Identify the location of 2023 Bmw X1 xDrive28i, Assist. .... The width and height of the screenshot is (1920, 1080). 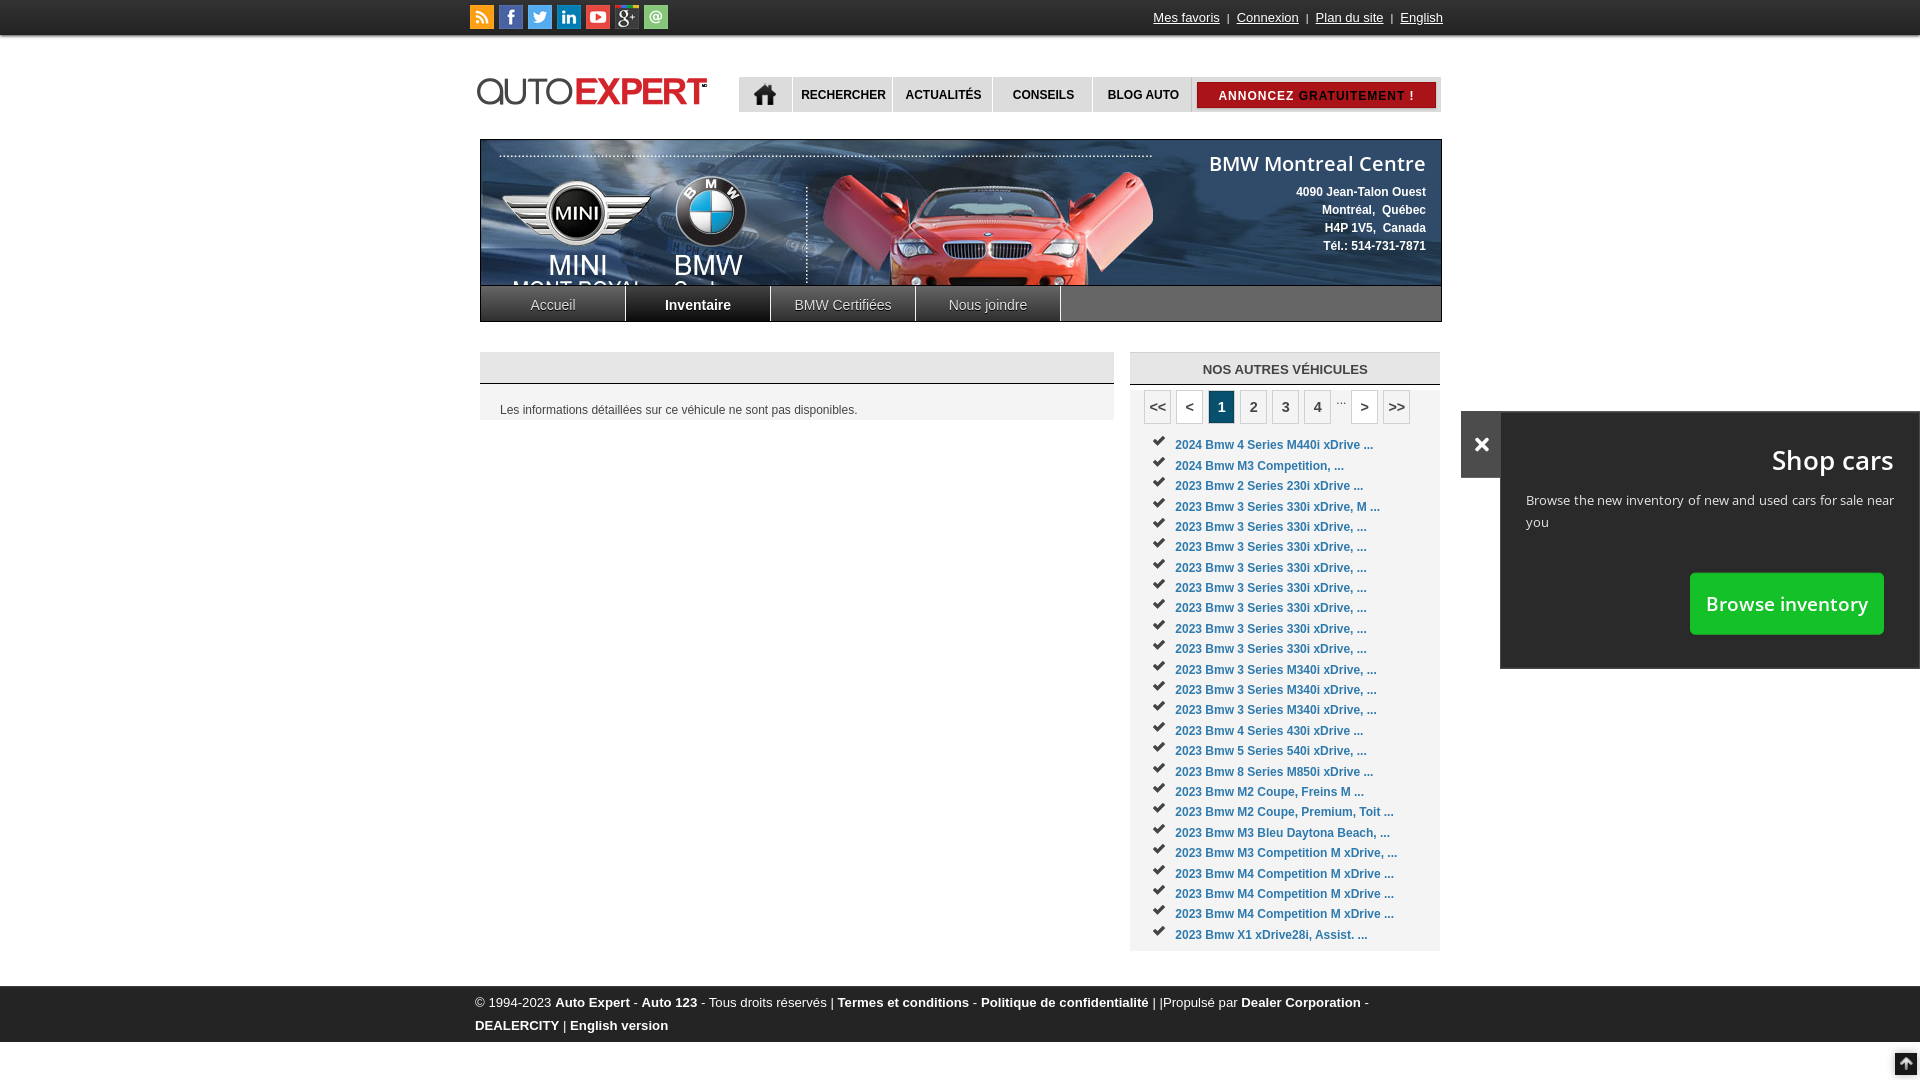
(1271, 935).